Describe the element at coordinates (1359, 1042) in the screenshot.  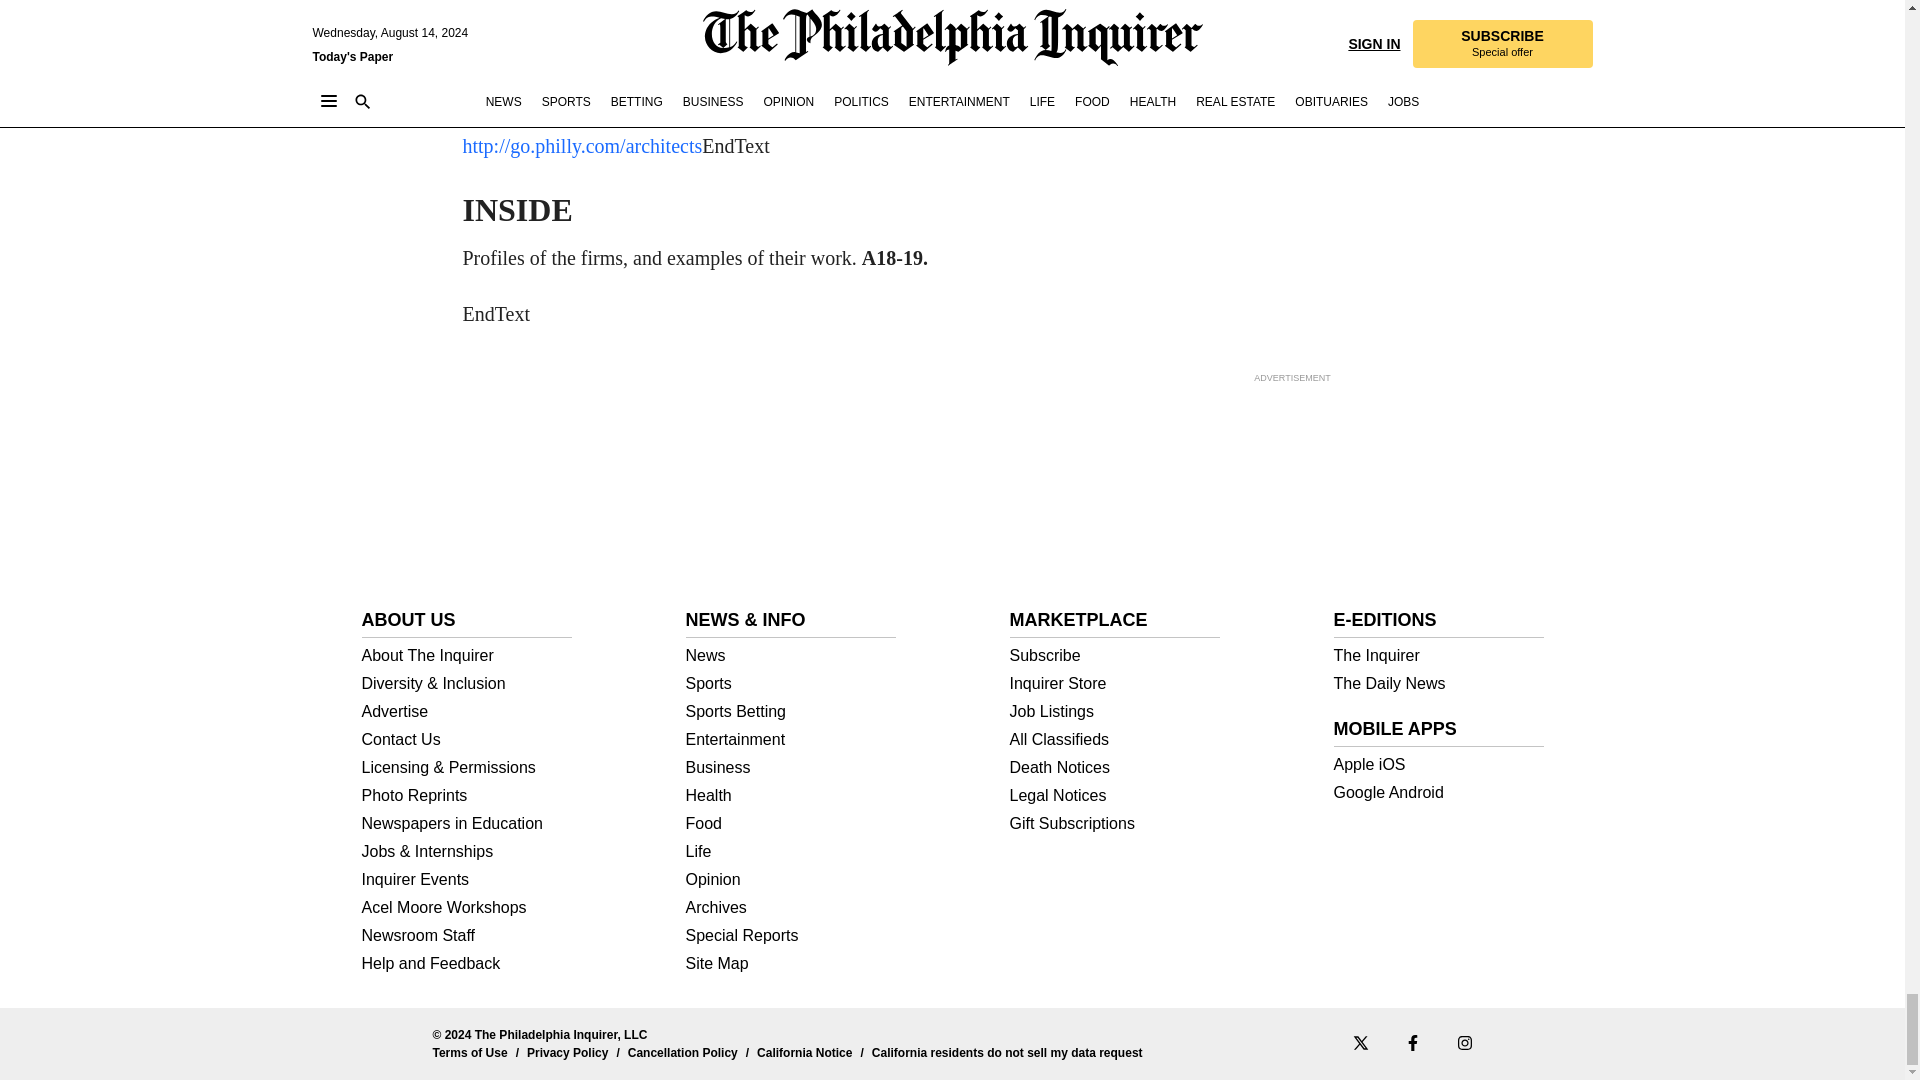
I see `X` at that location.